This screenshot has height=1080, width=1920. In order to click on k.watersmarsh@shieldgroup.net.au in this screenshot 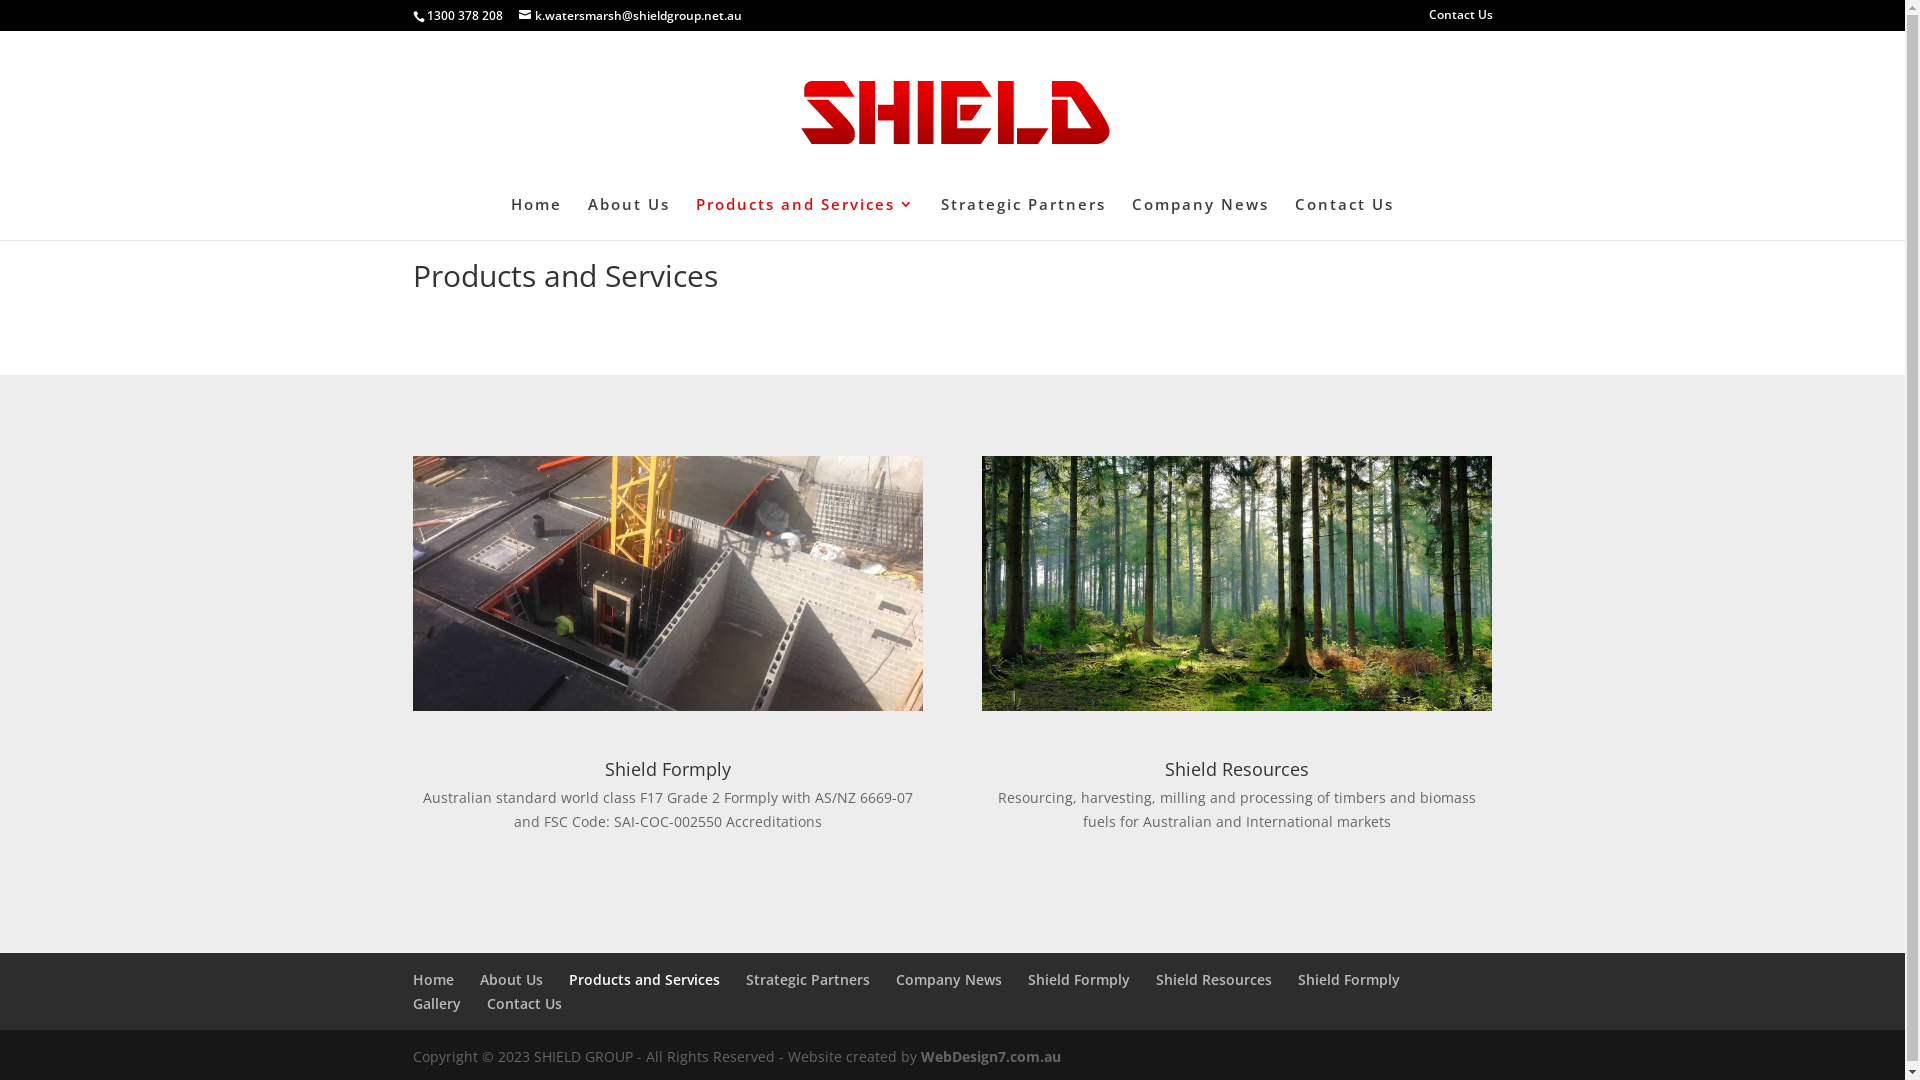, I will do `click(630, 16)`.